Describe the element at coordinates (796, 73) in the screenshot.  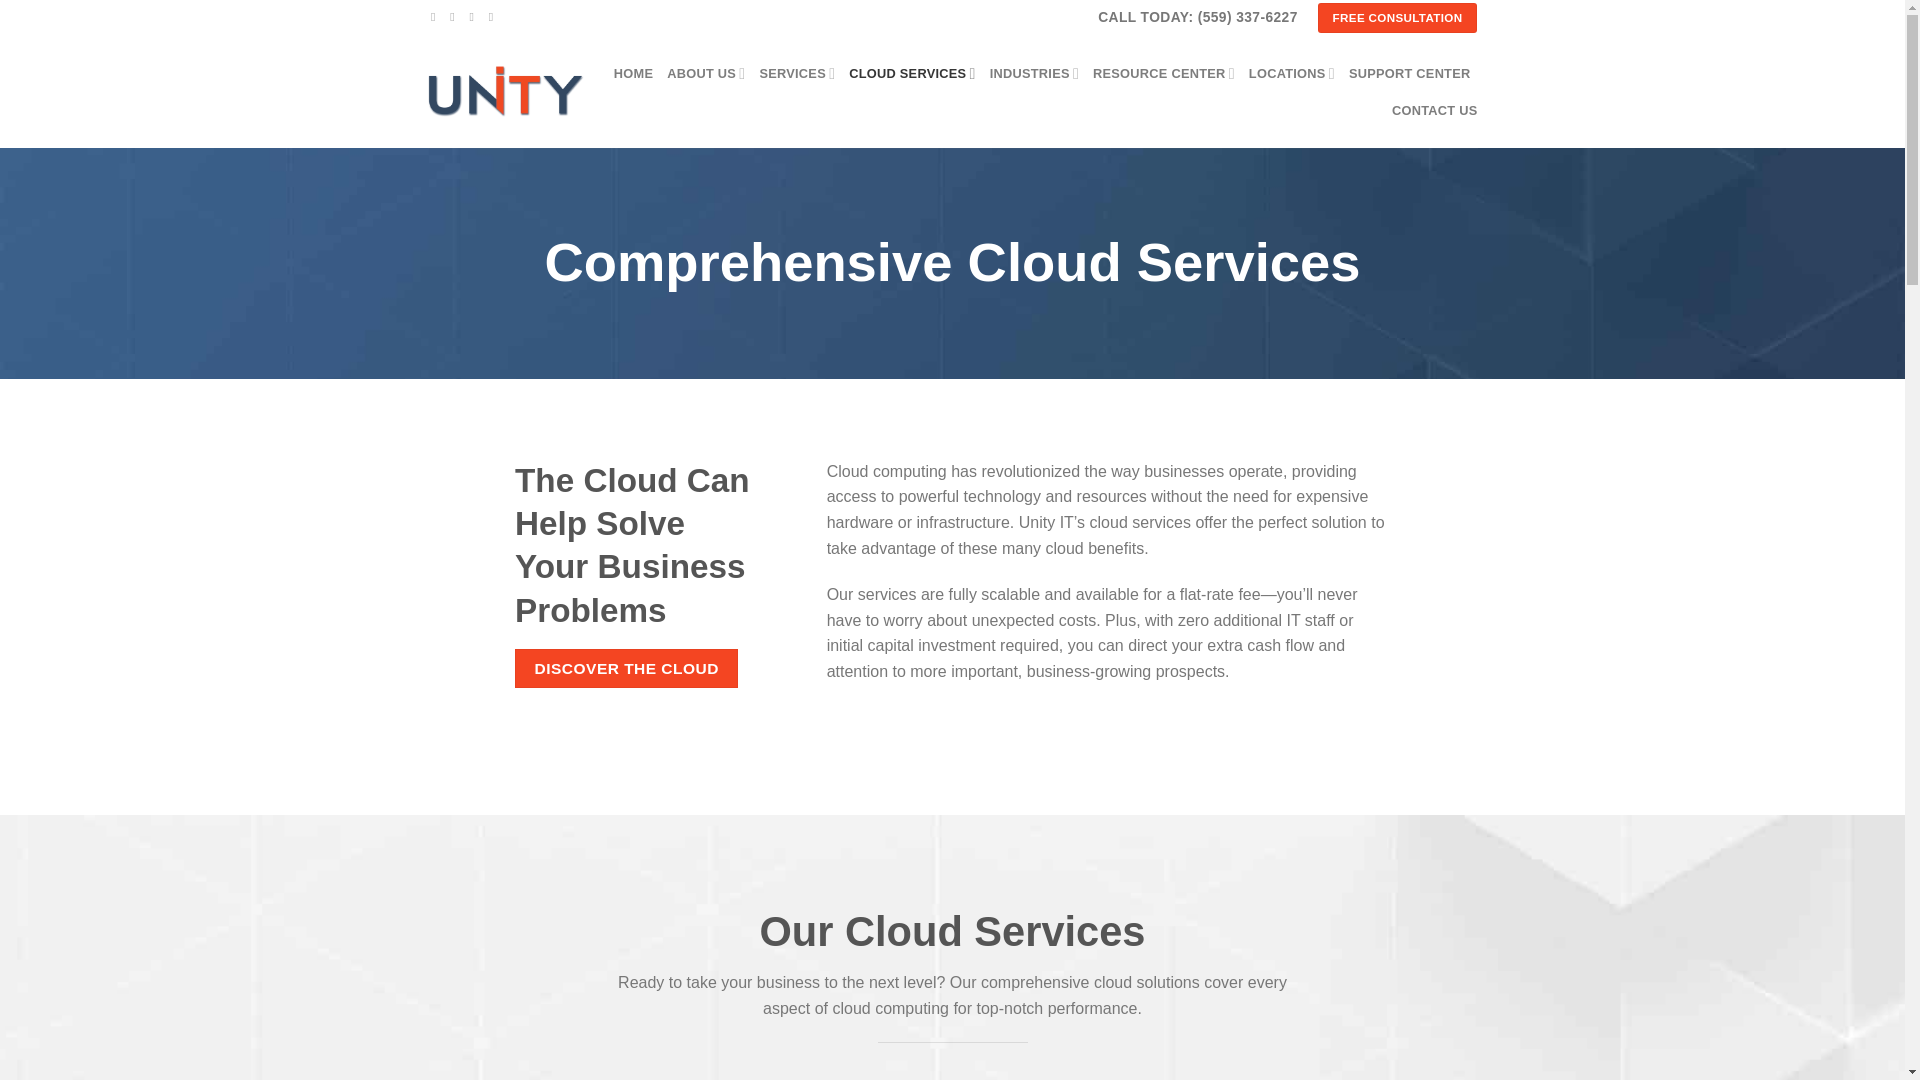
I see `SERVICES` at that location.